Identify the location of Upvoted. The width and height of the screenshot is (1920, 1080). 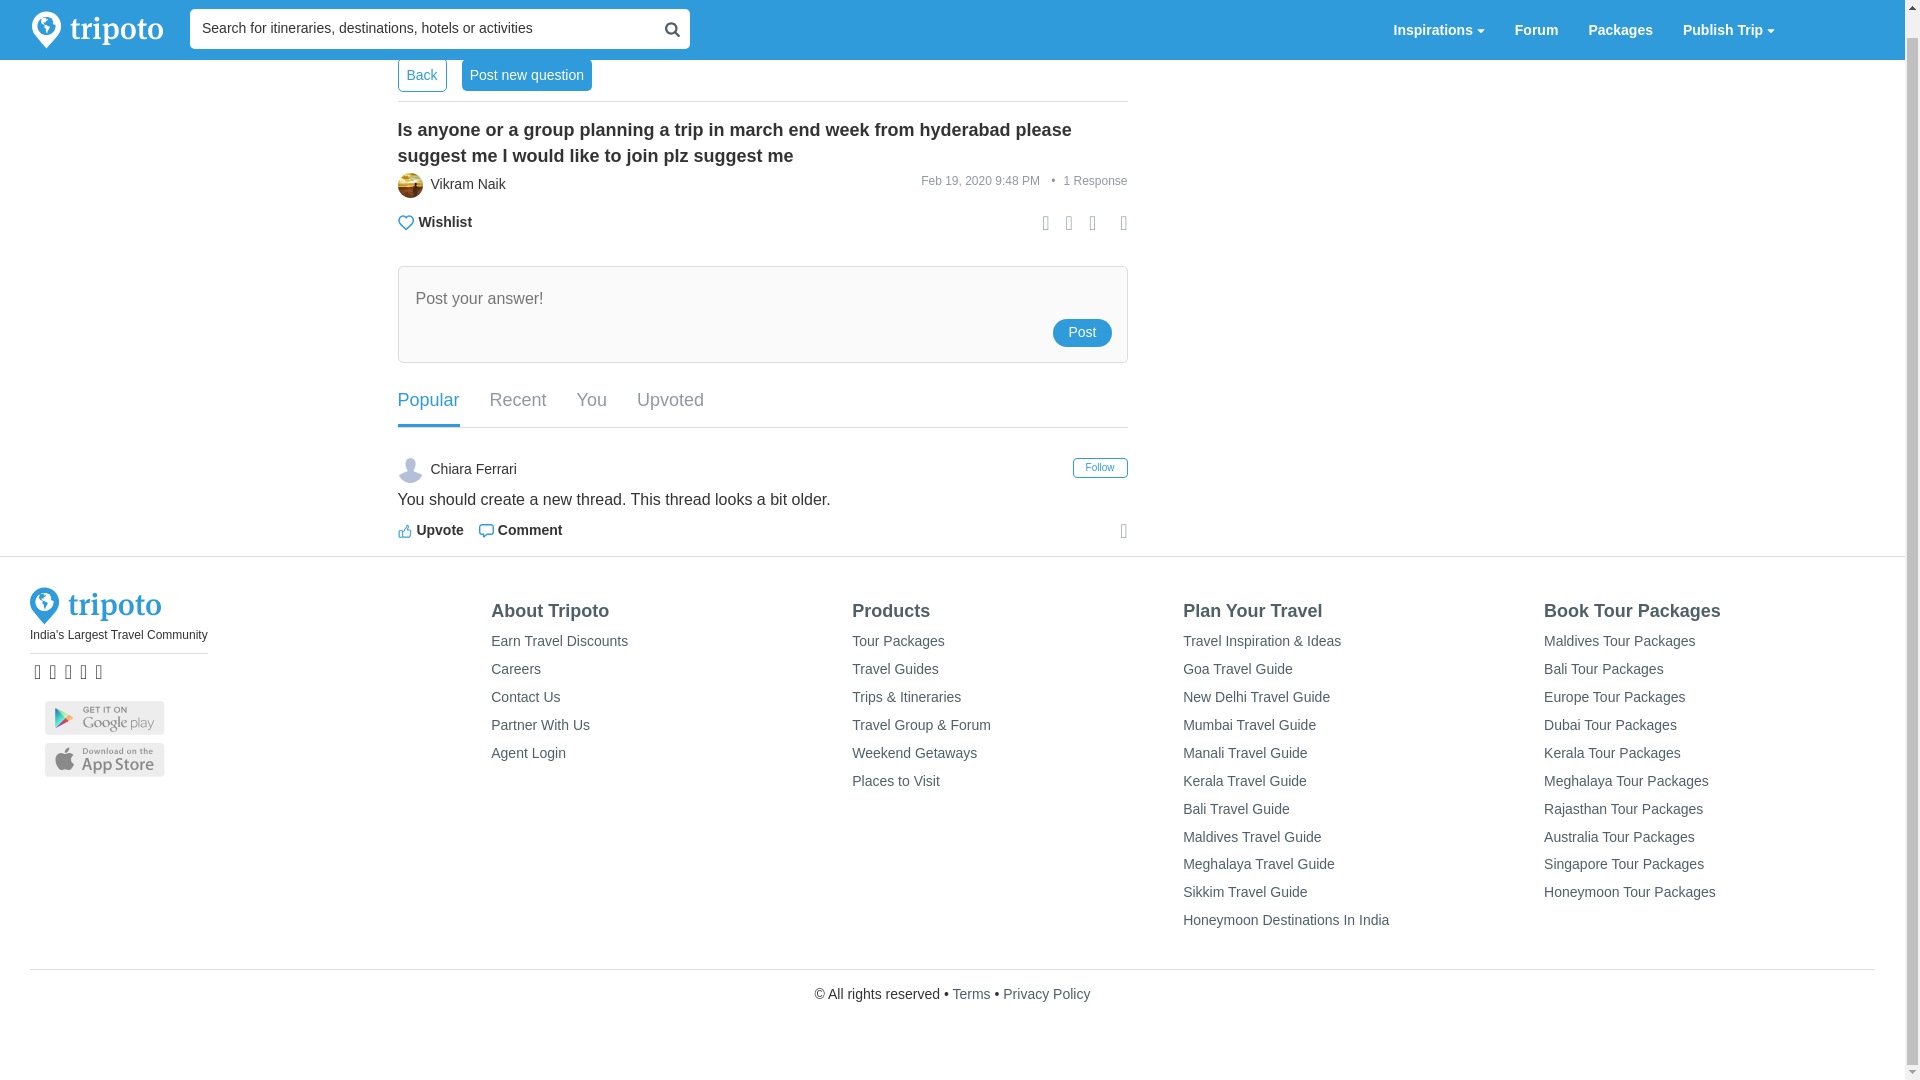
(670, 401).